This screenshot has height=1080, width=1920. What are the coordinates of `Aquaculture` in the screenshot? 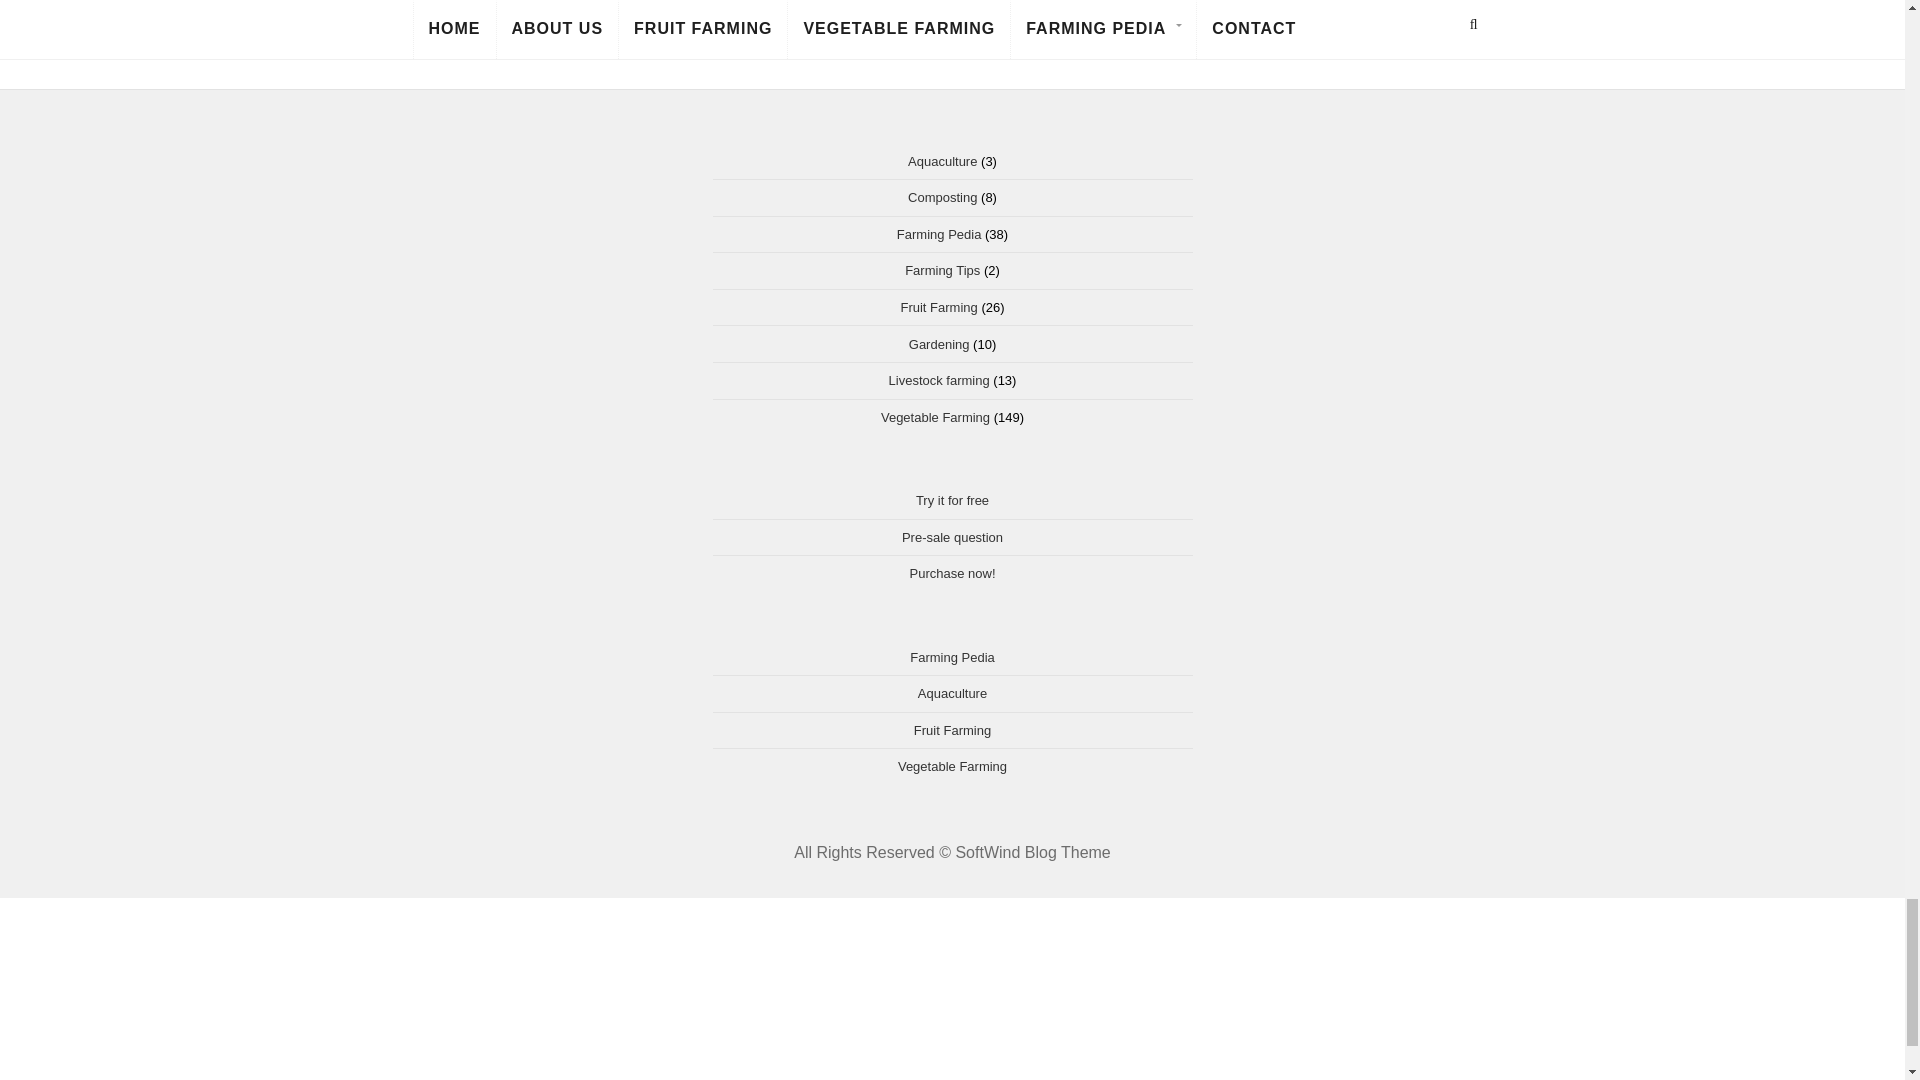 It's located at (942, 161).